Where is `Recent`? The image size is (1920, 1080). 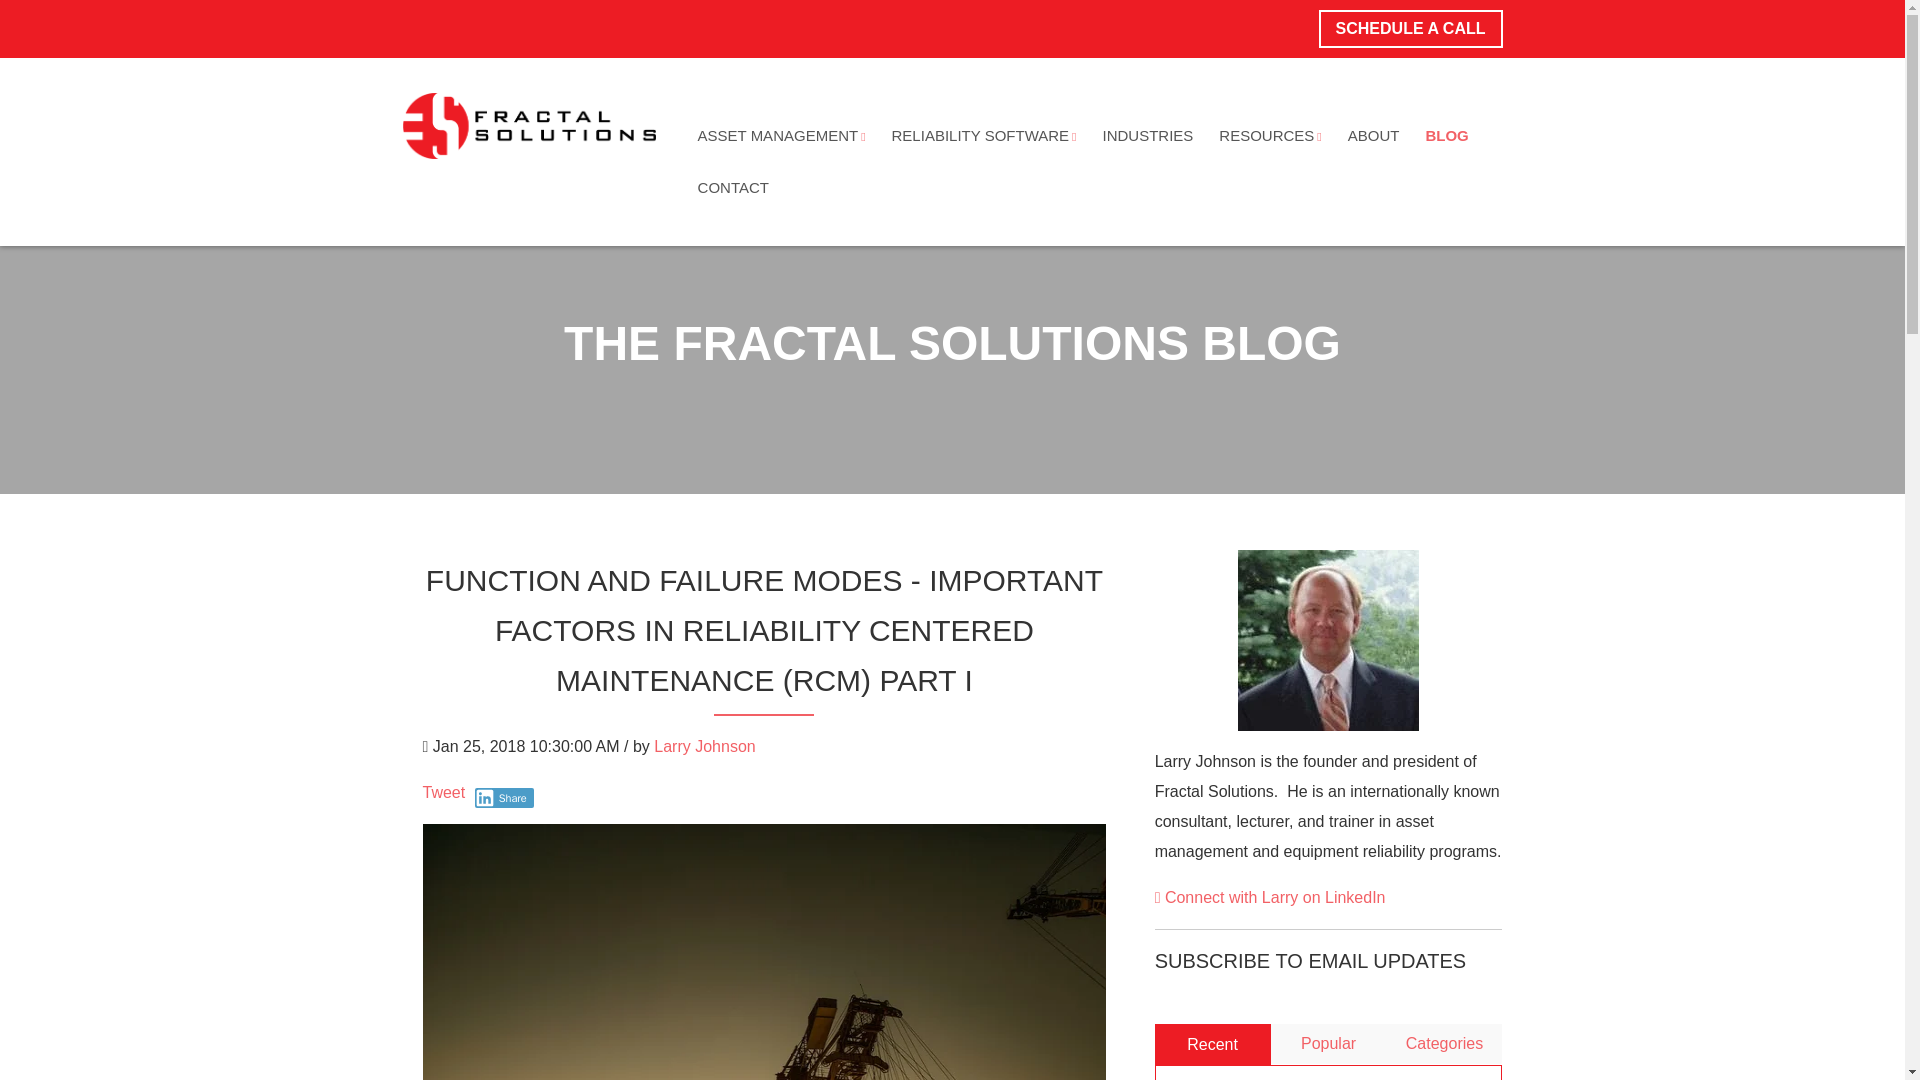
Recent is located at coordinates (1213, 1044).